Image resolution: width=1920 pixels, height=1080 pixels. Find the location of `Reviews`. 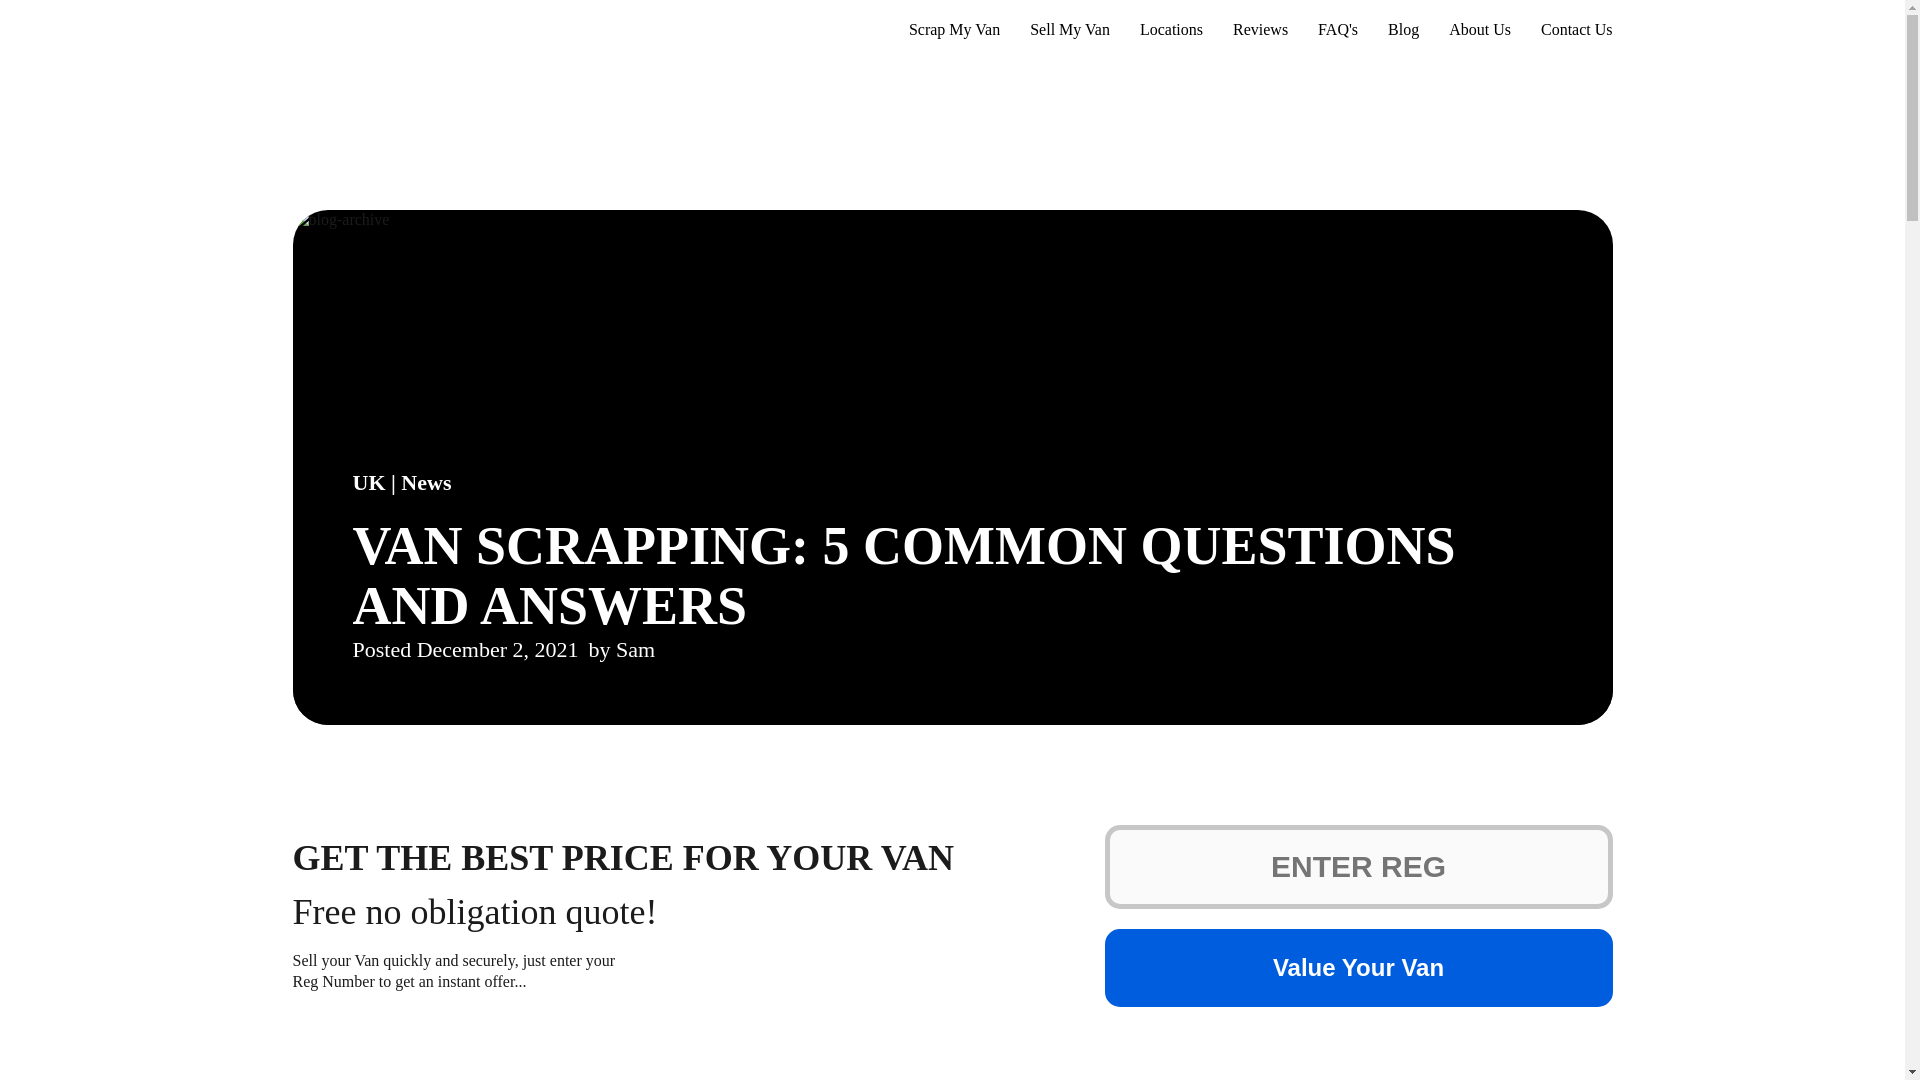

Reviews is located at coordinates (1260, 35).